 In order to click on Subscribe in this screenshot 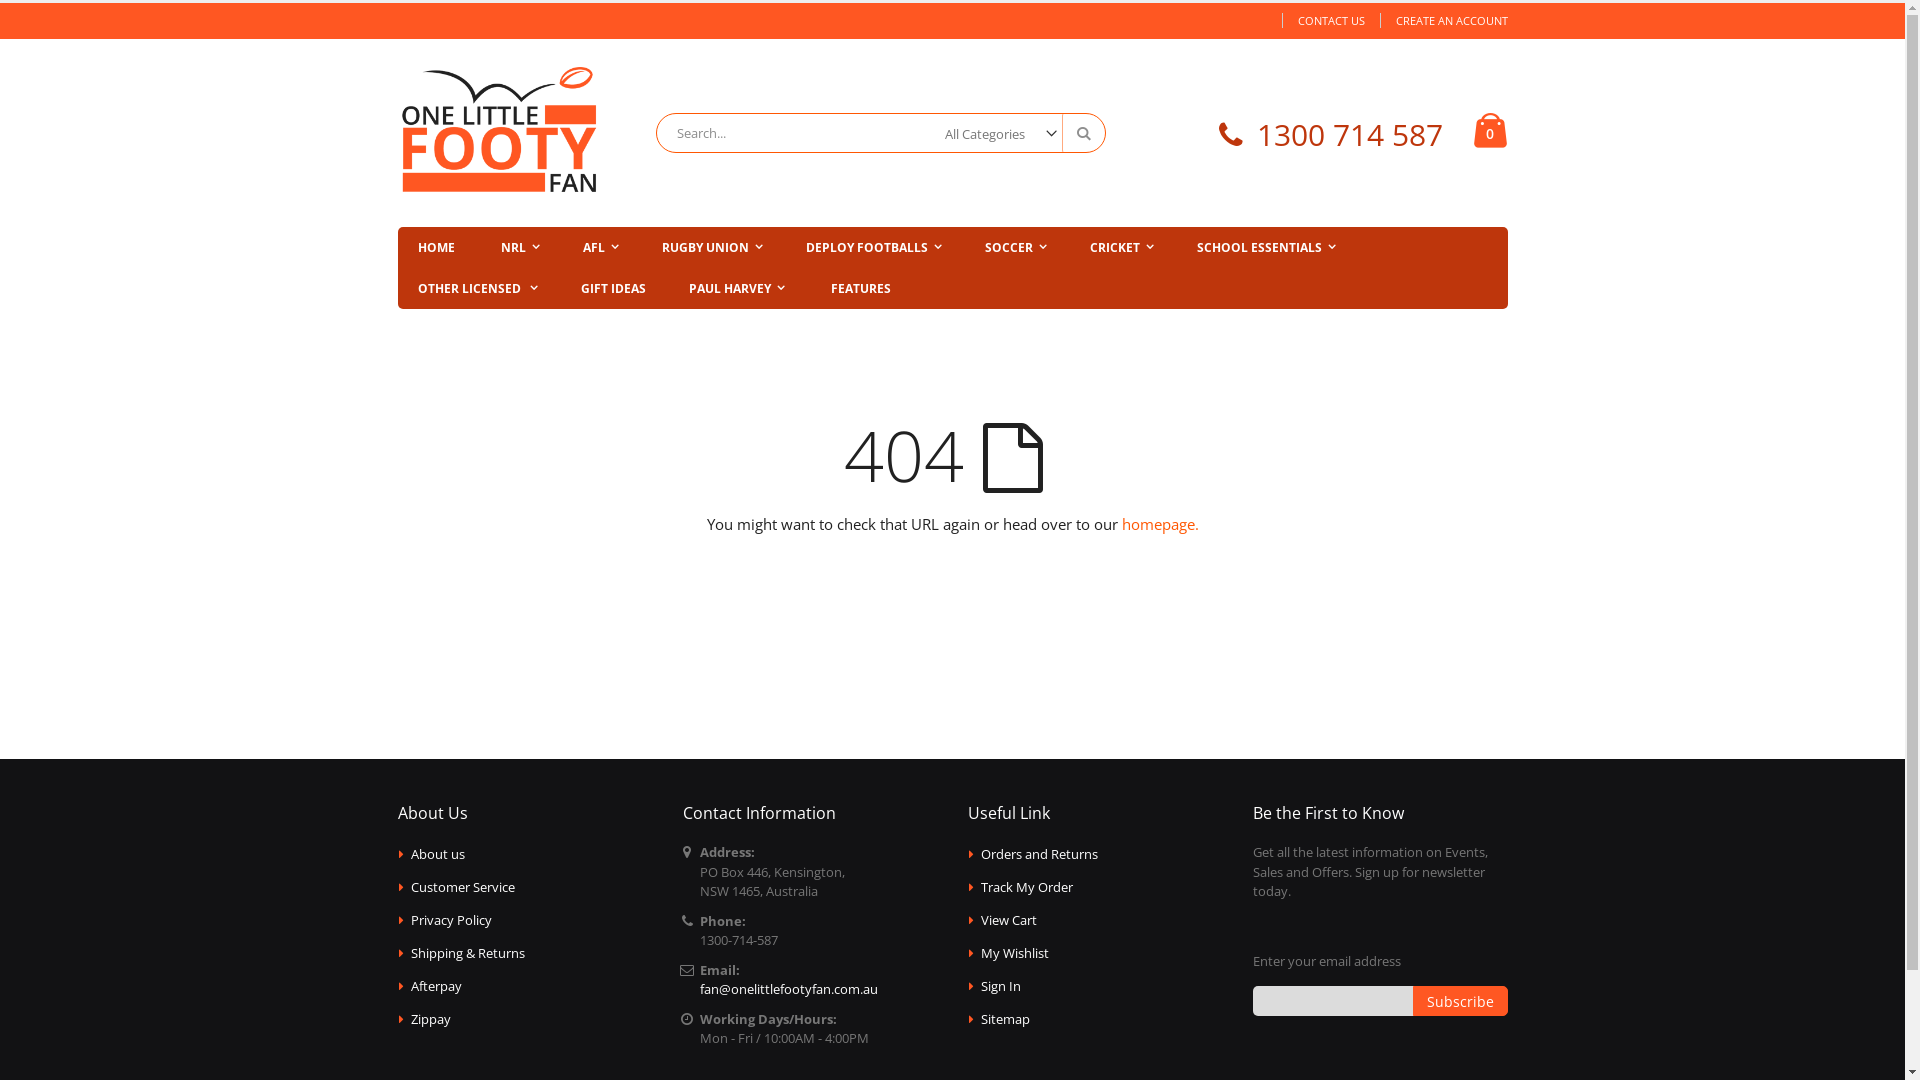, I will do `click(1460, 1001)`.